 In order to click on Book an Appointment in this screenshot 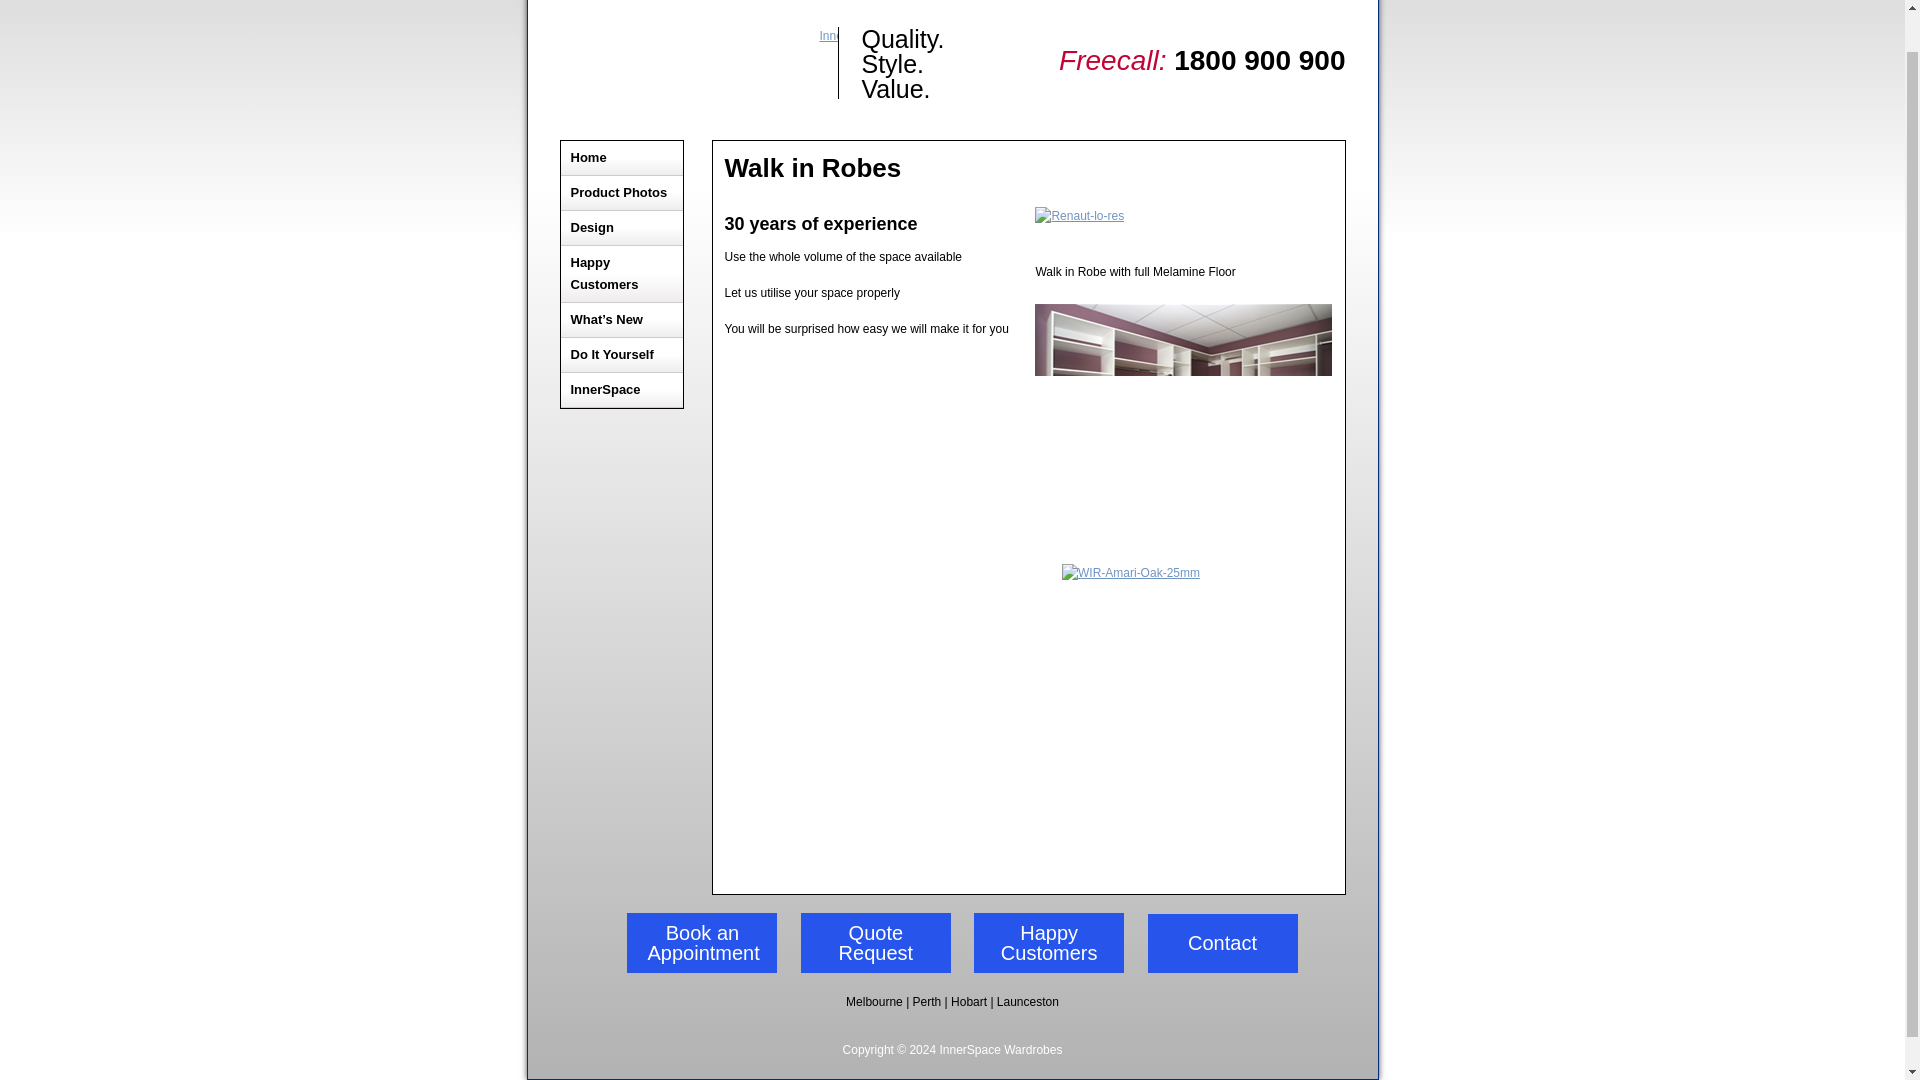, I will do `click(702, 942)`.